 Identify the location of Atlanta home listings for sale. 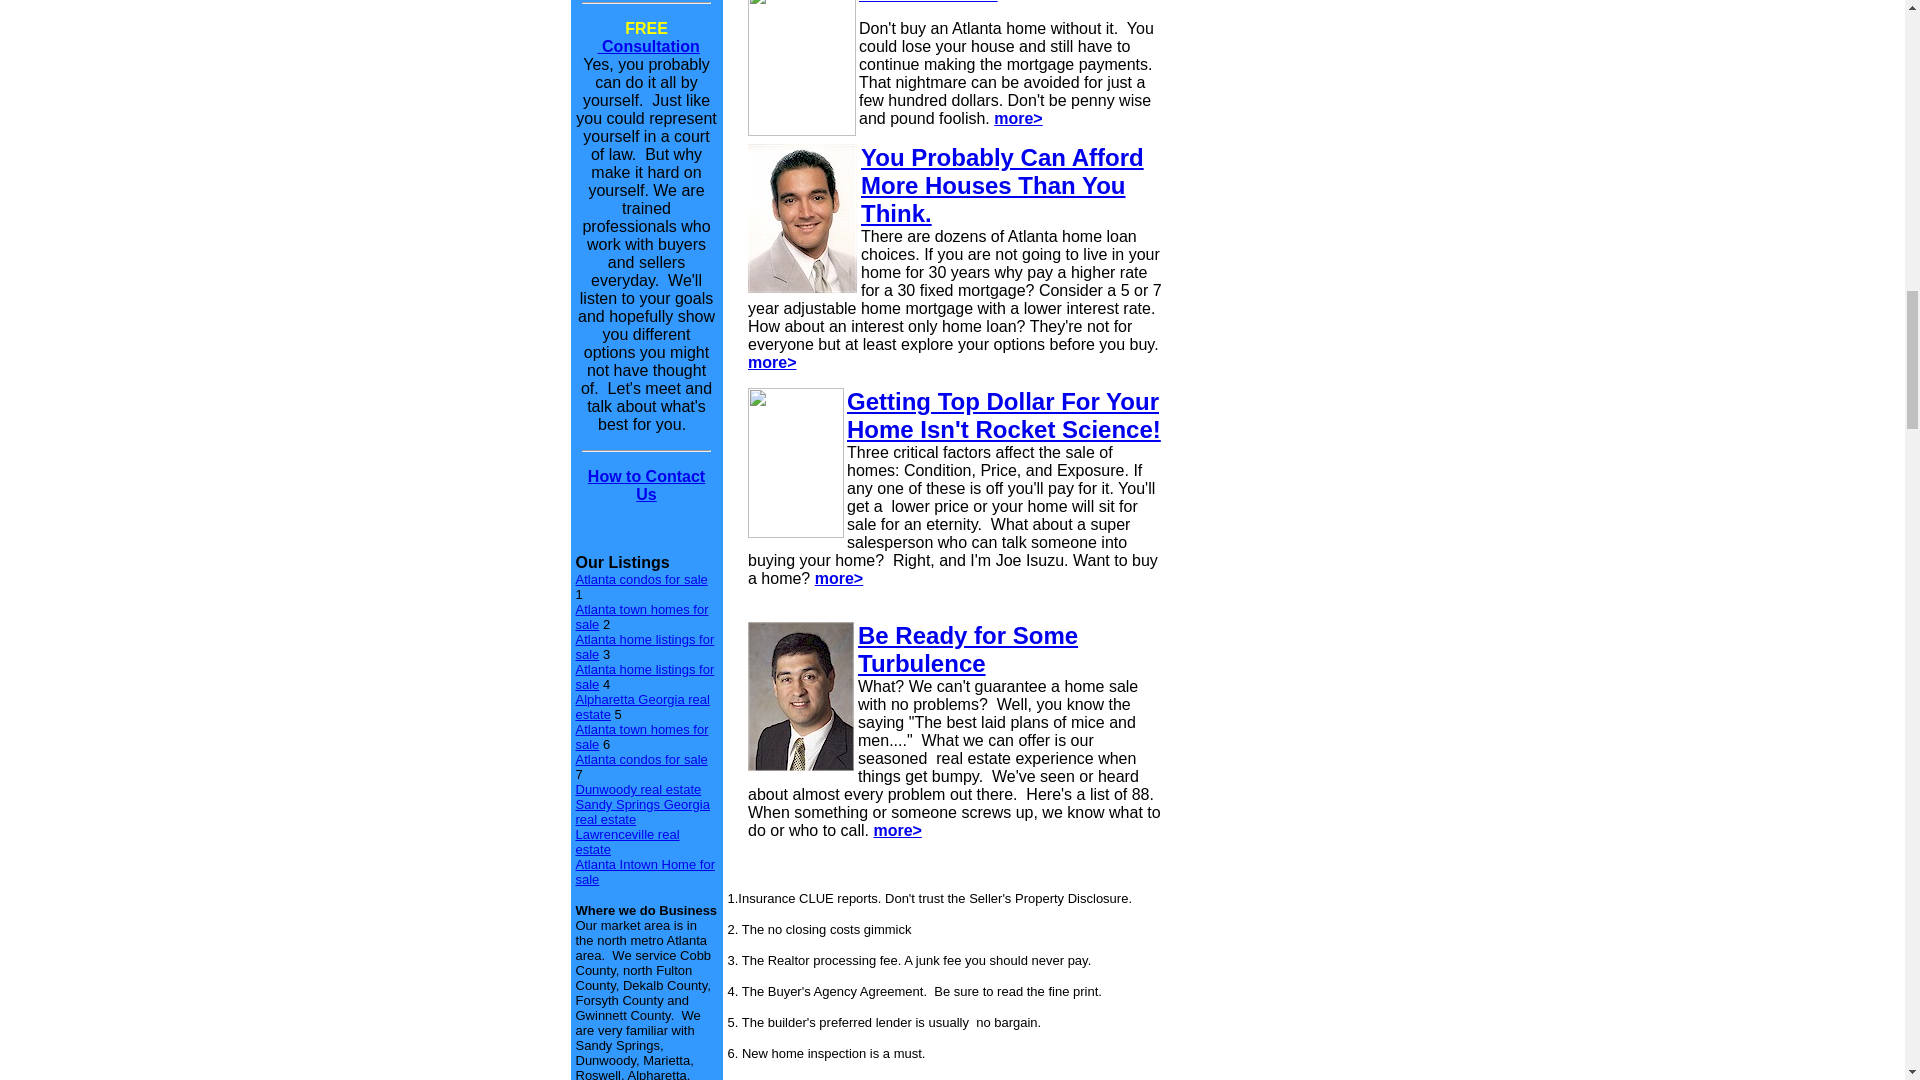
(645, 646).